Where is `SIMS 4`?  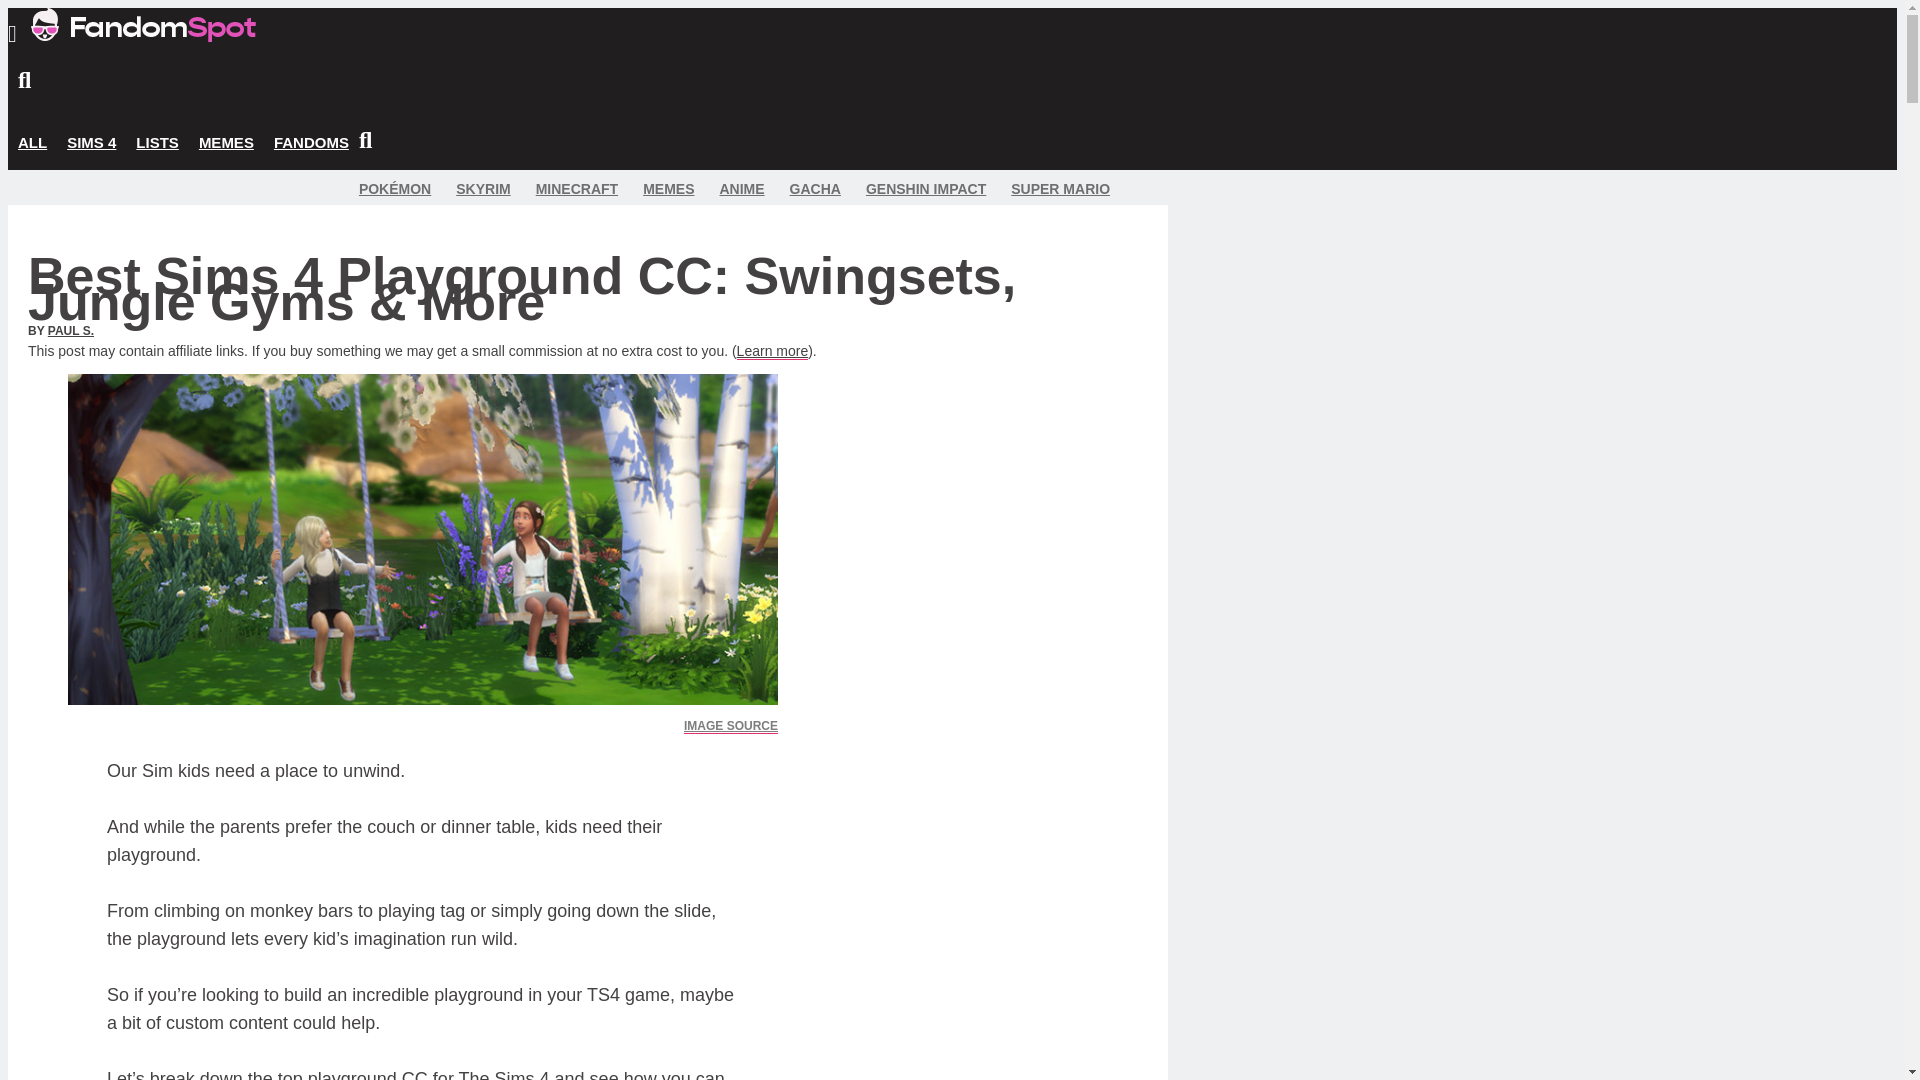
SIMS 4 is located at coordinates (92, 143).